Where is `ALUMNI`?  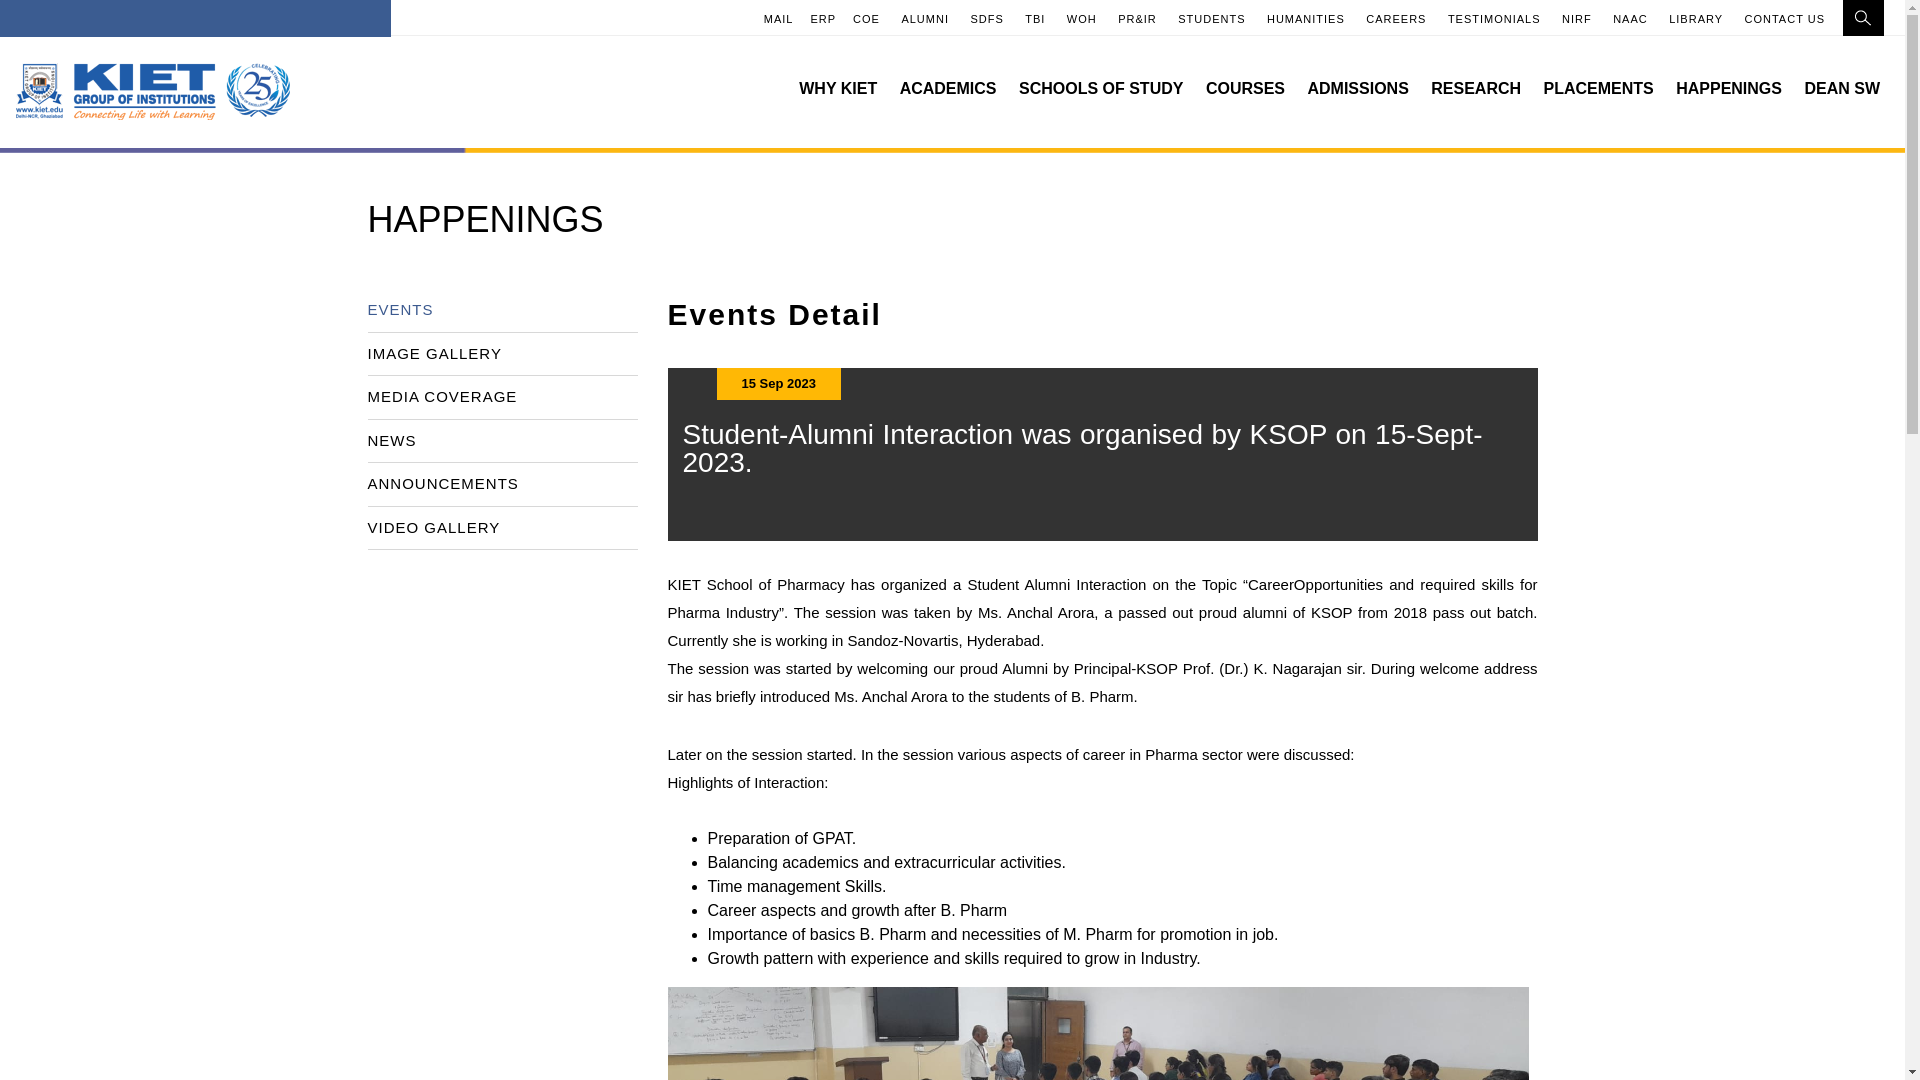 ALUMNI is located at coordinates (924, 18).